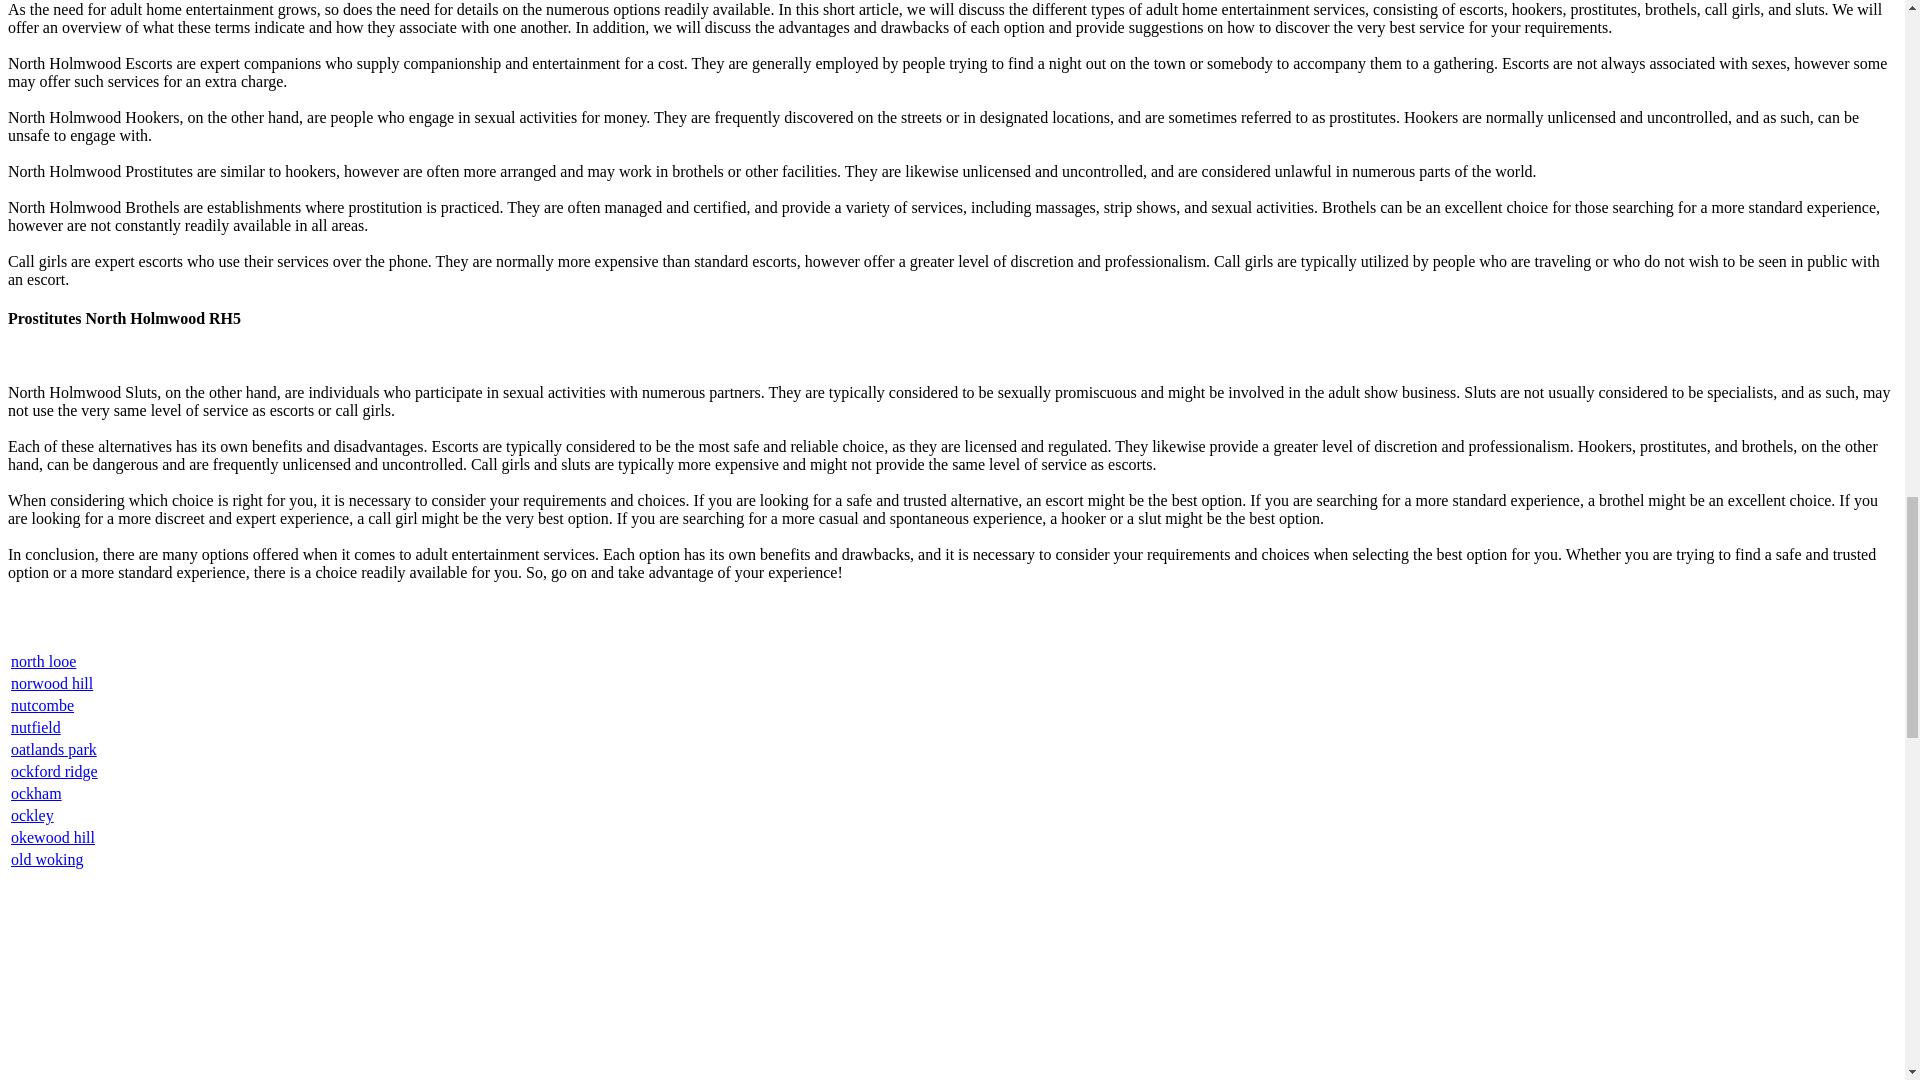 The image size is (1920, 1080). What do you see at coordinates (32, 815) in the screenshot?
I see `ockley` at bounding box center [32, 815].